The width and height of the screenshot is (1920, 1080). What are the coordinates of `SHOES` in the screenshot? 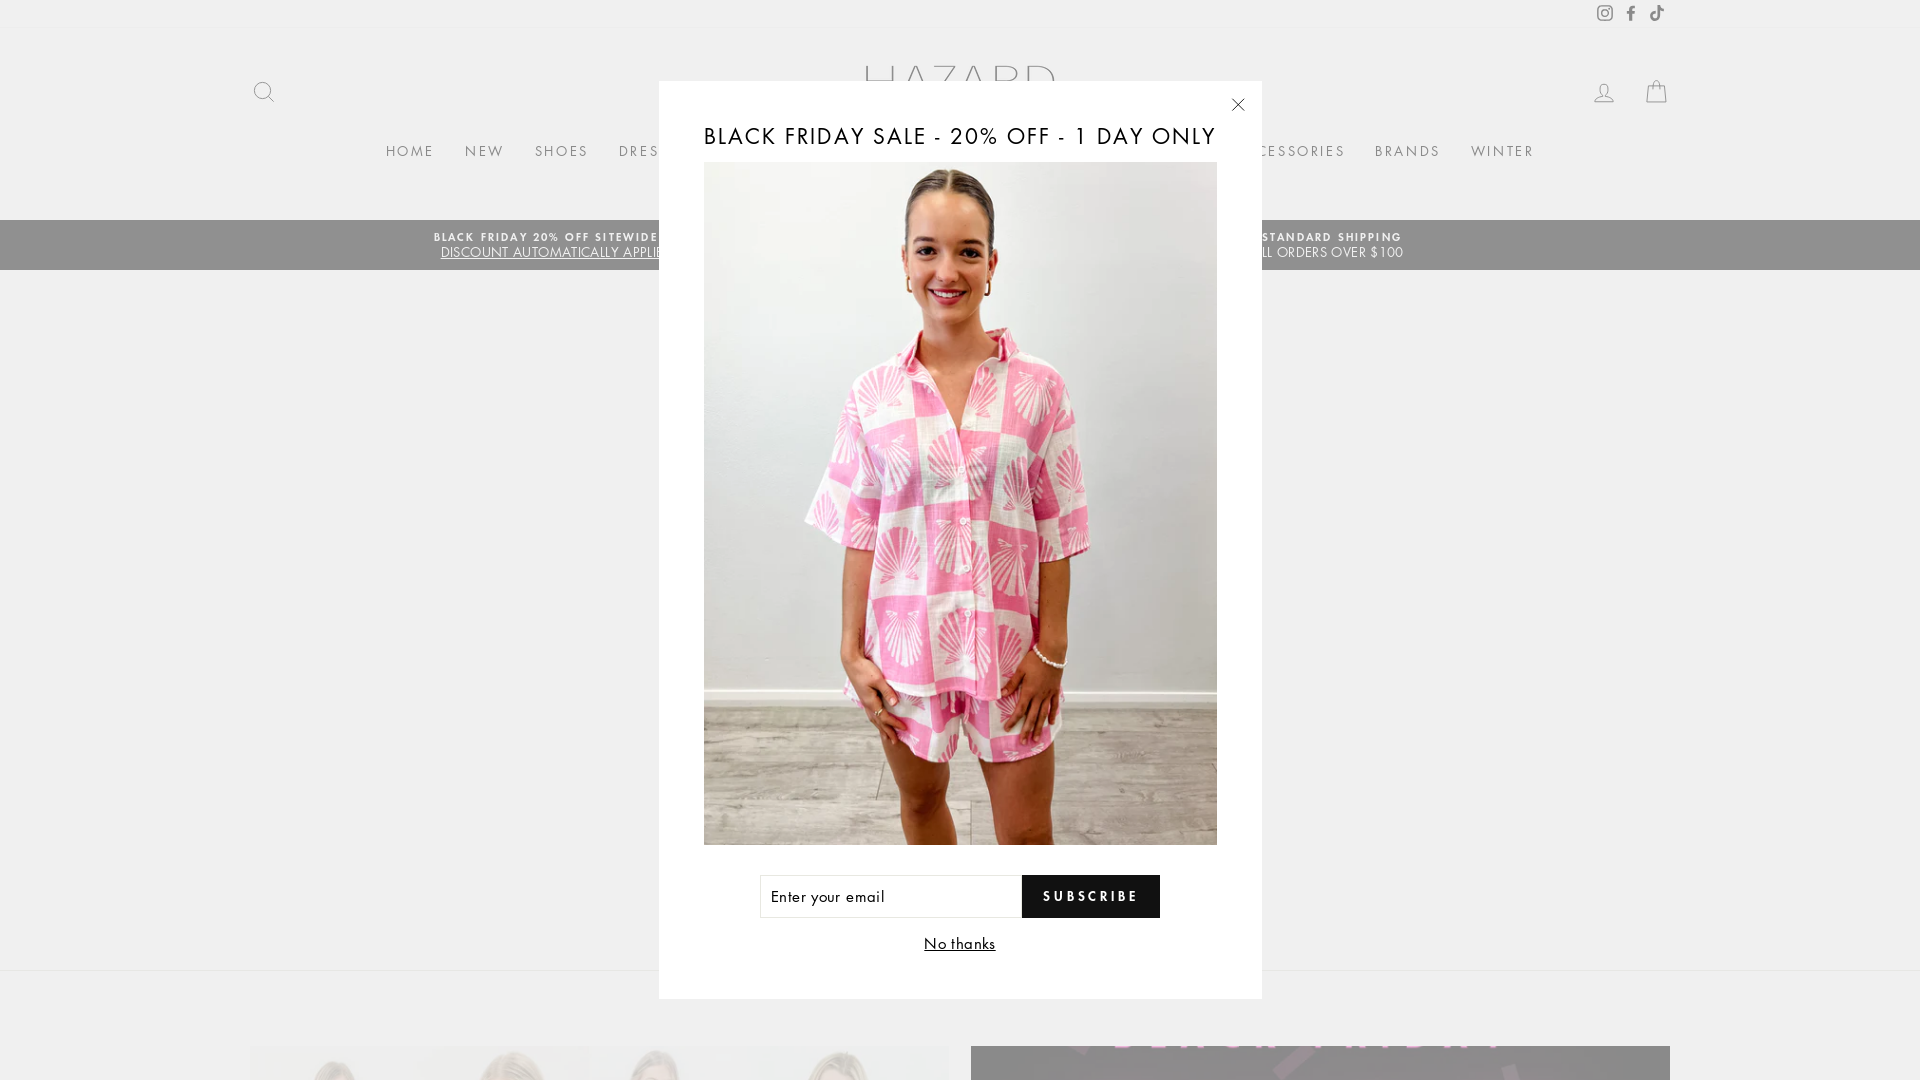 It's located at (562, 152).